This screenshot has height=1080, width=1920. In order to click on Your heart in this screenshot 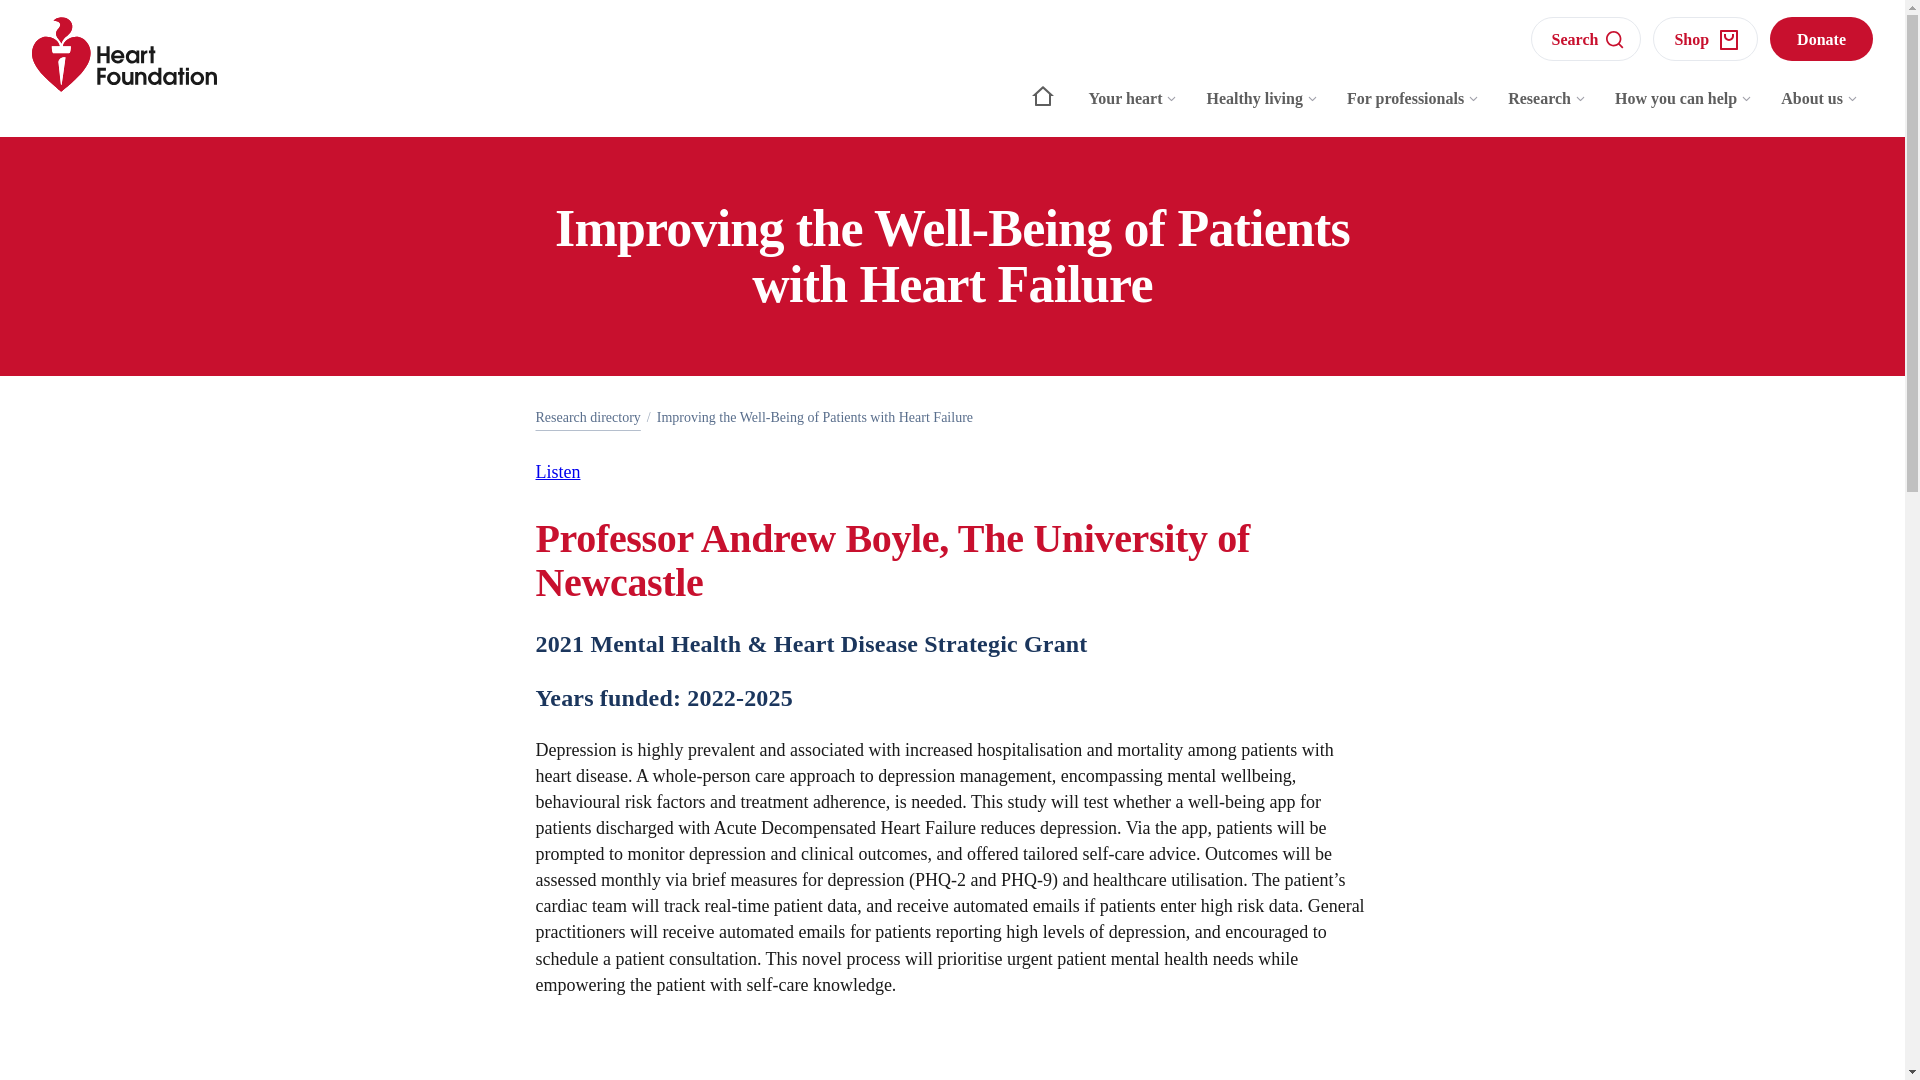, I will do `click(1134, 108)`.